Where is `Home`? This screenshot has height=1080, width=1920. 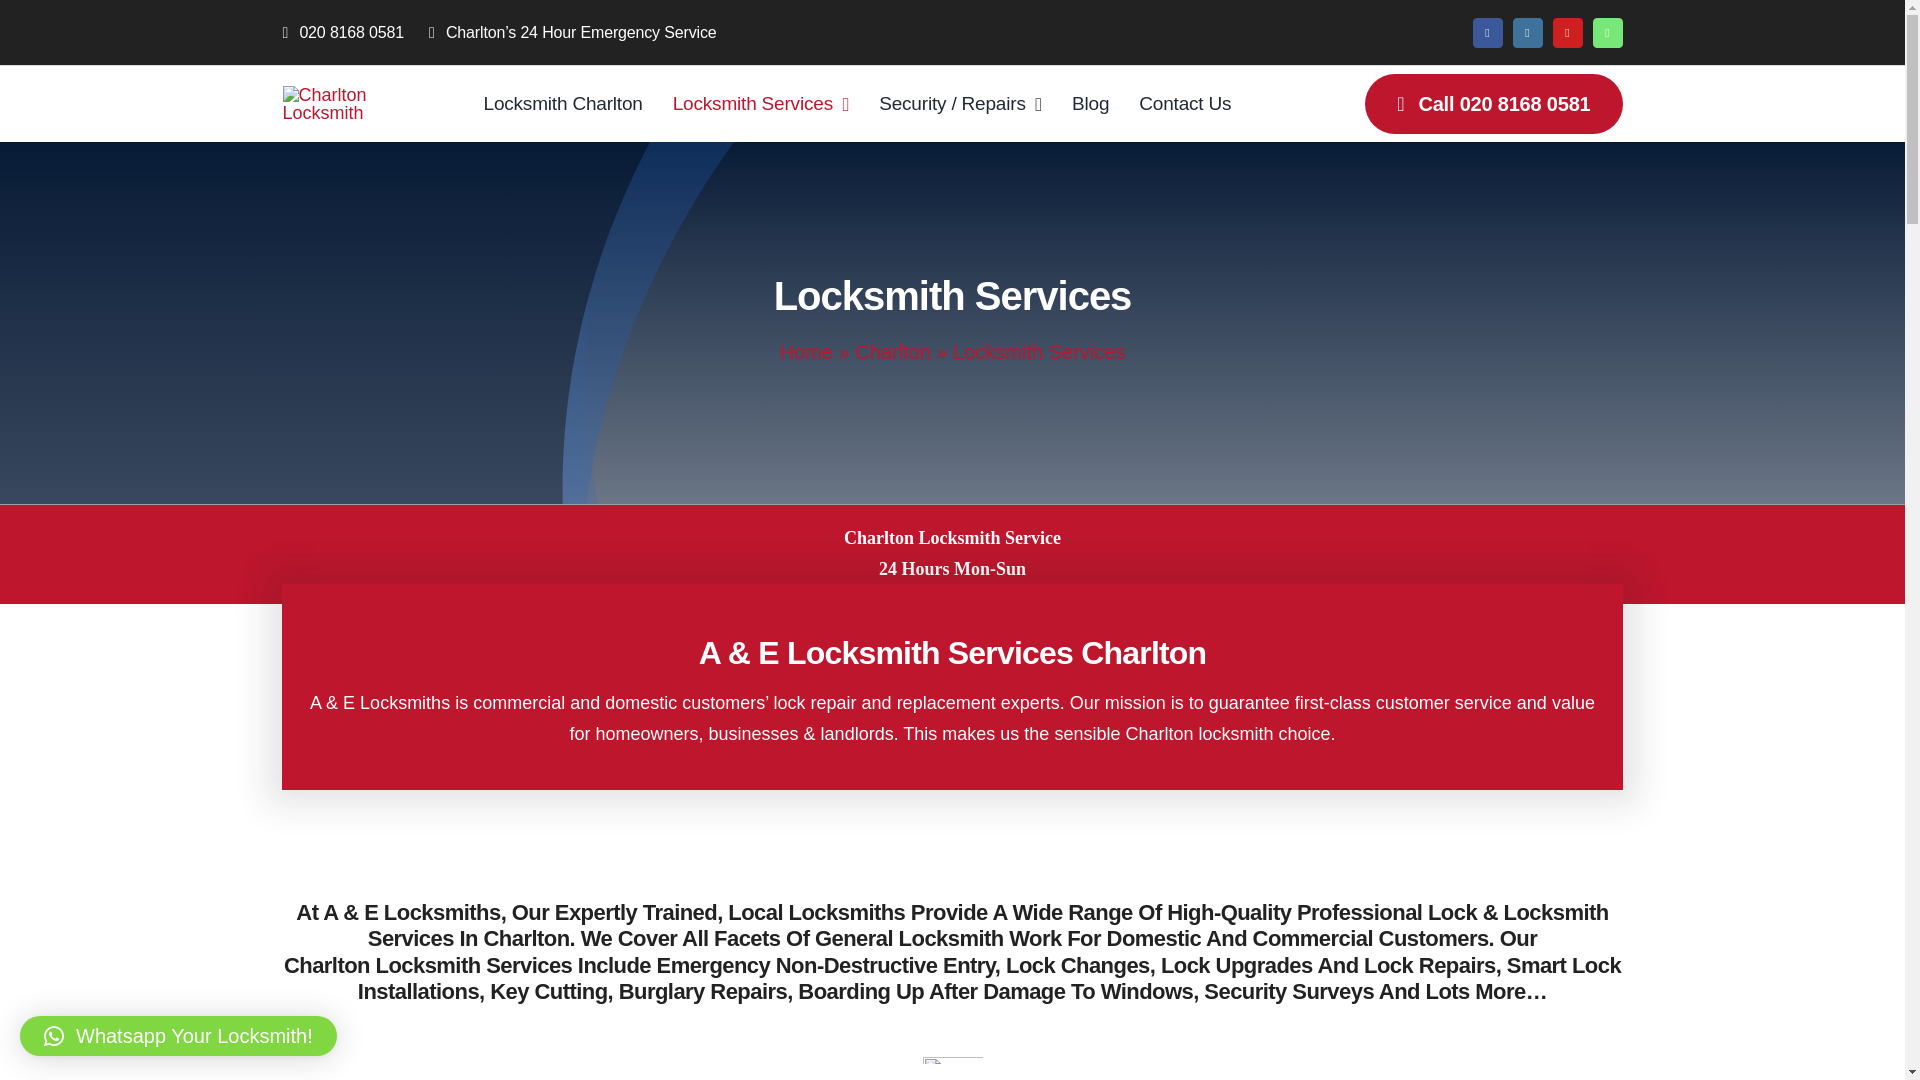
Home is located at coordinates (806, 352).